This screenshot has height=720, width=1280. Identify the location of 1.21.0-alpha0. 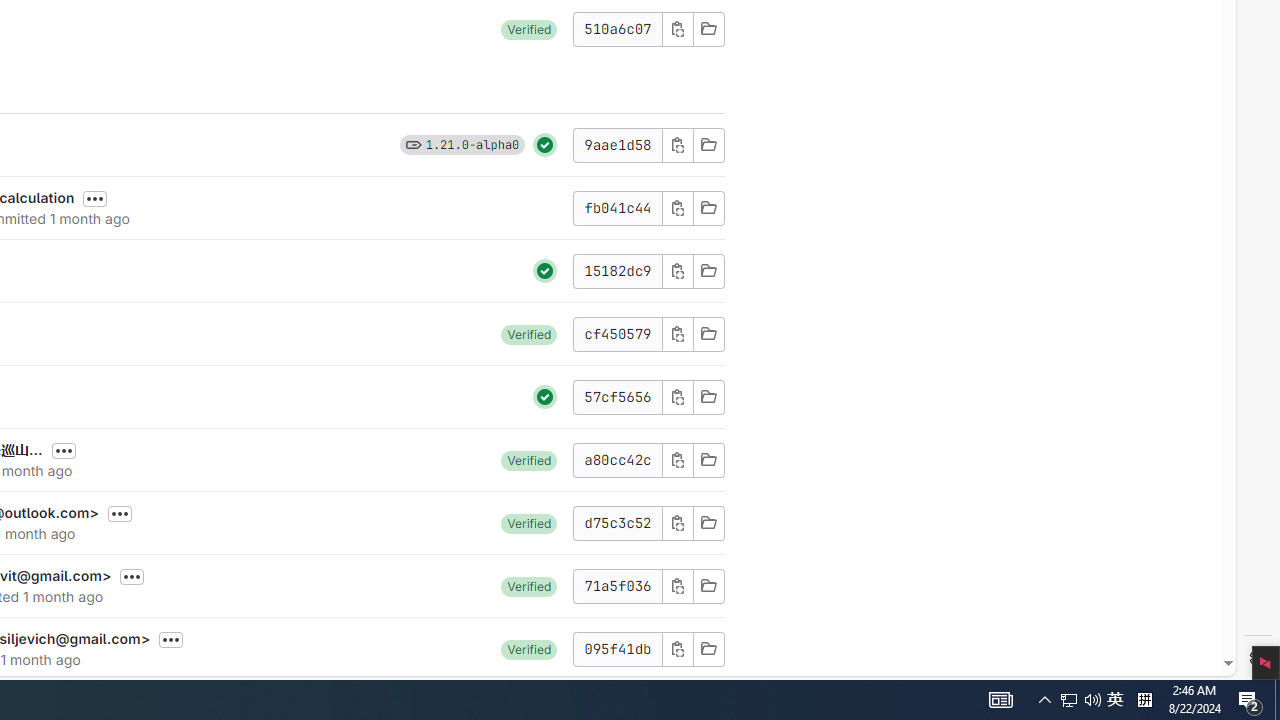
(472, 144).